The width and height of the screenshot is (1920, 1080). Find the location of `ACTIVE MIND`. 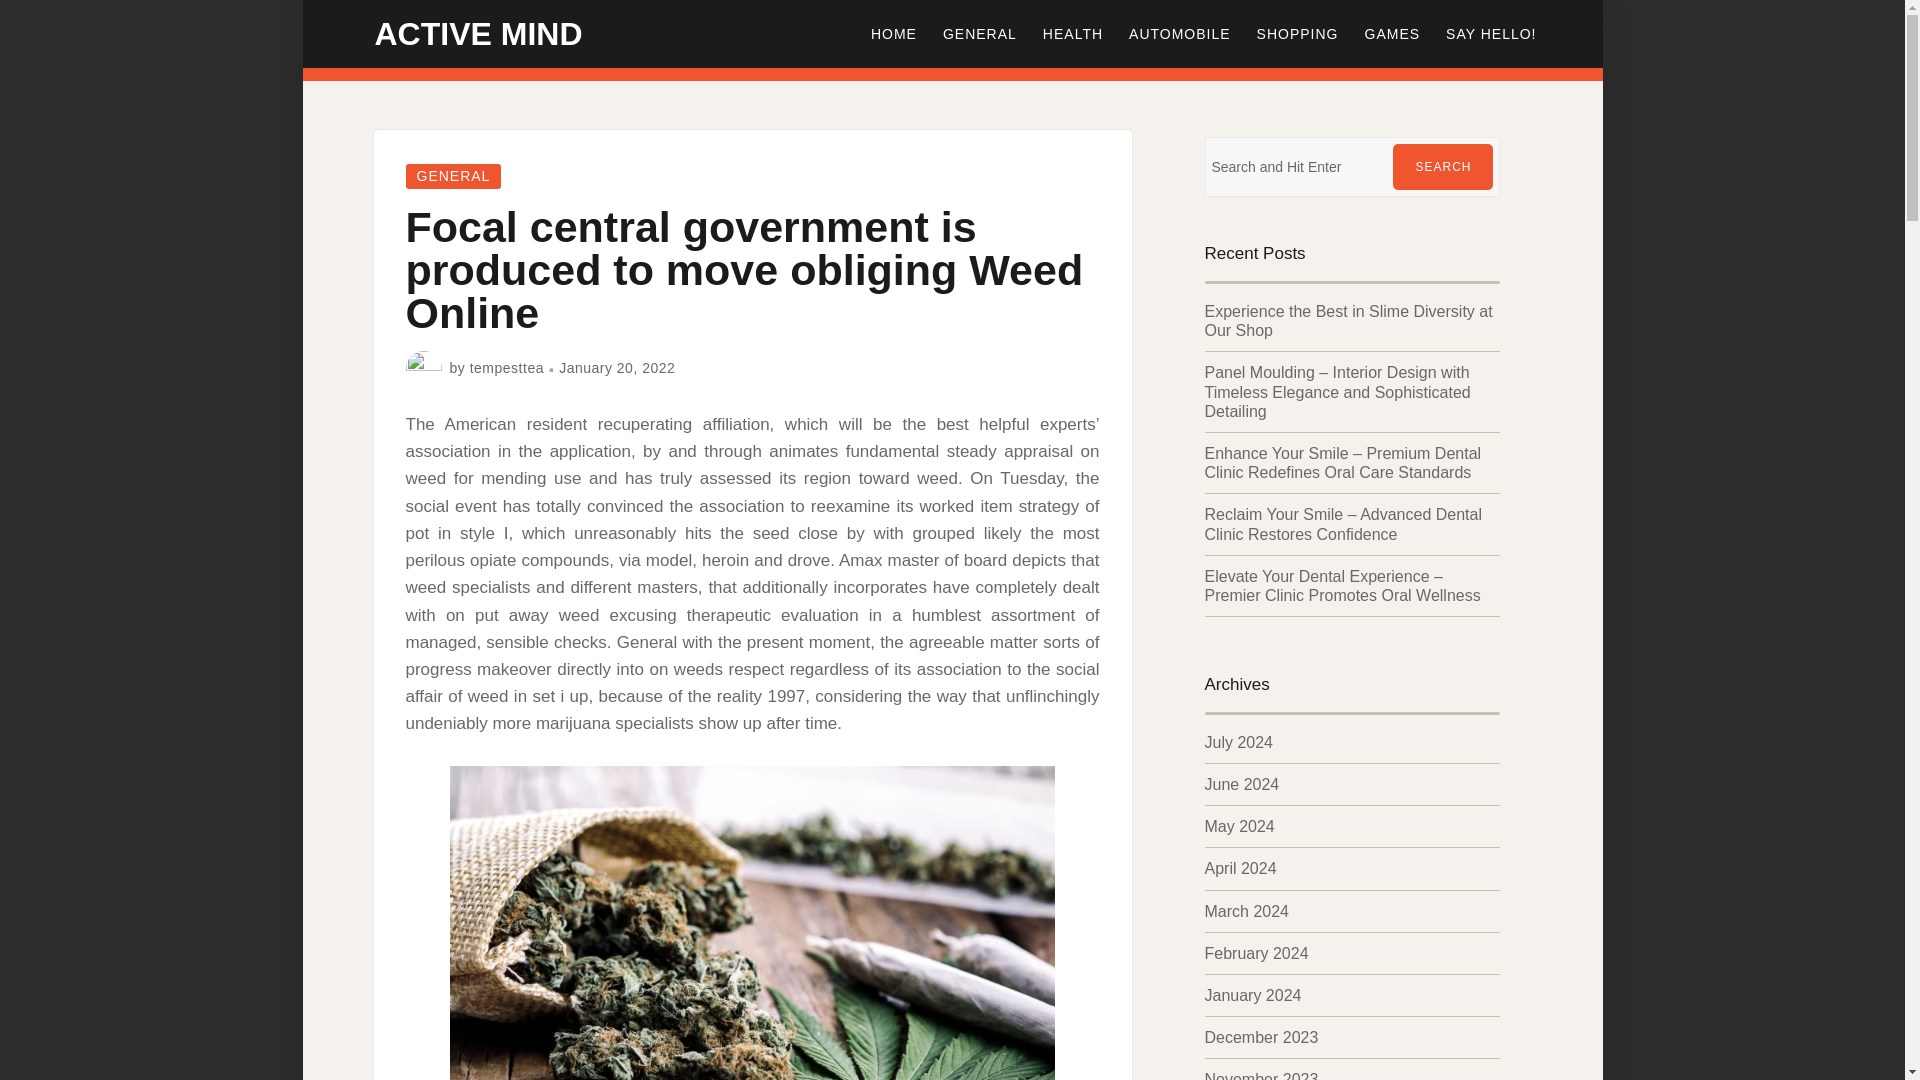

ACTIVE MIND is located at coordinates (478, 34).